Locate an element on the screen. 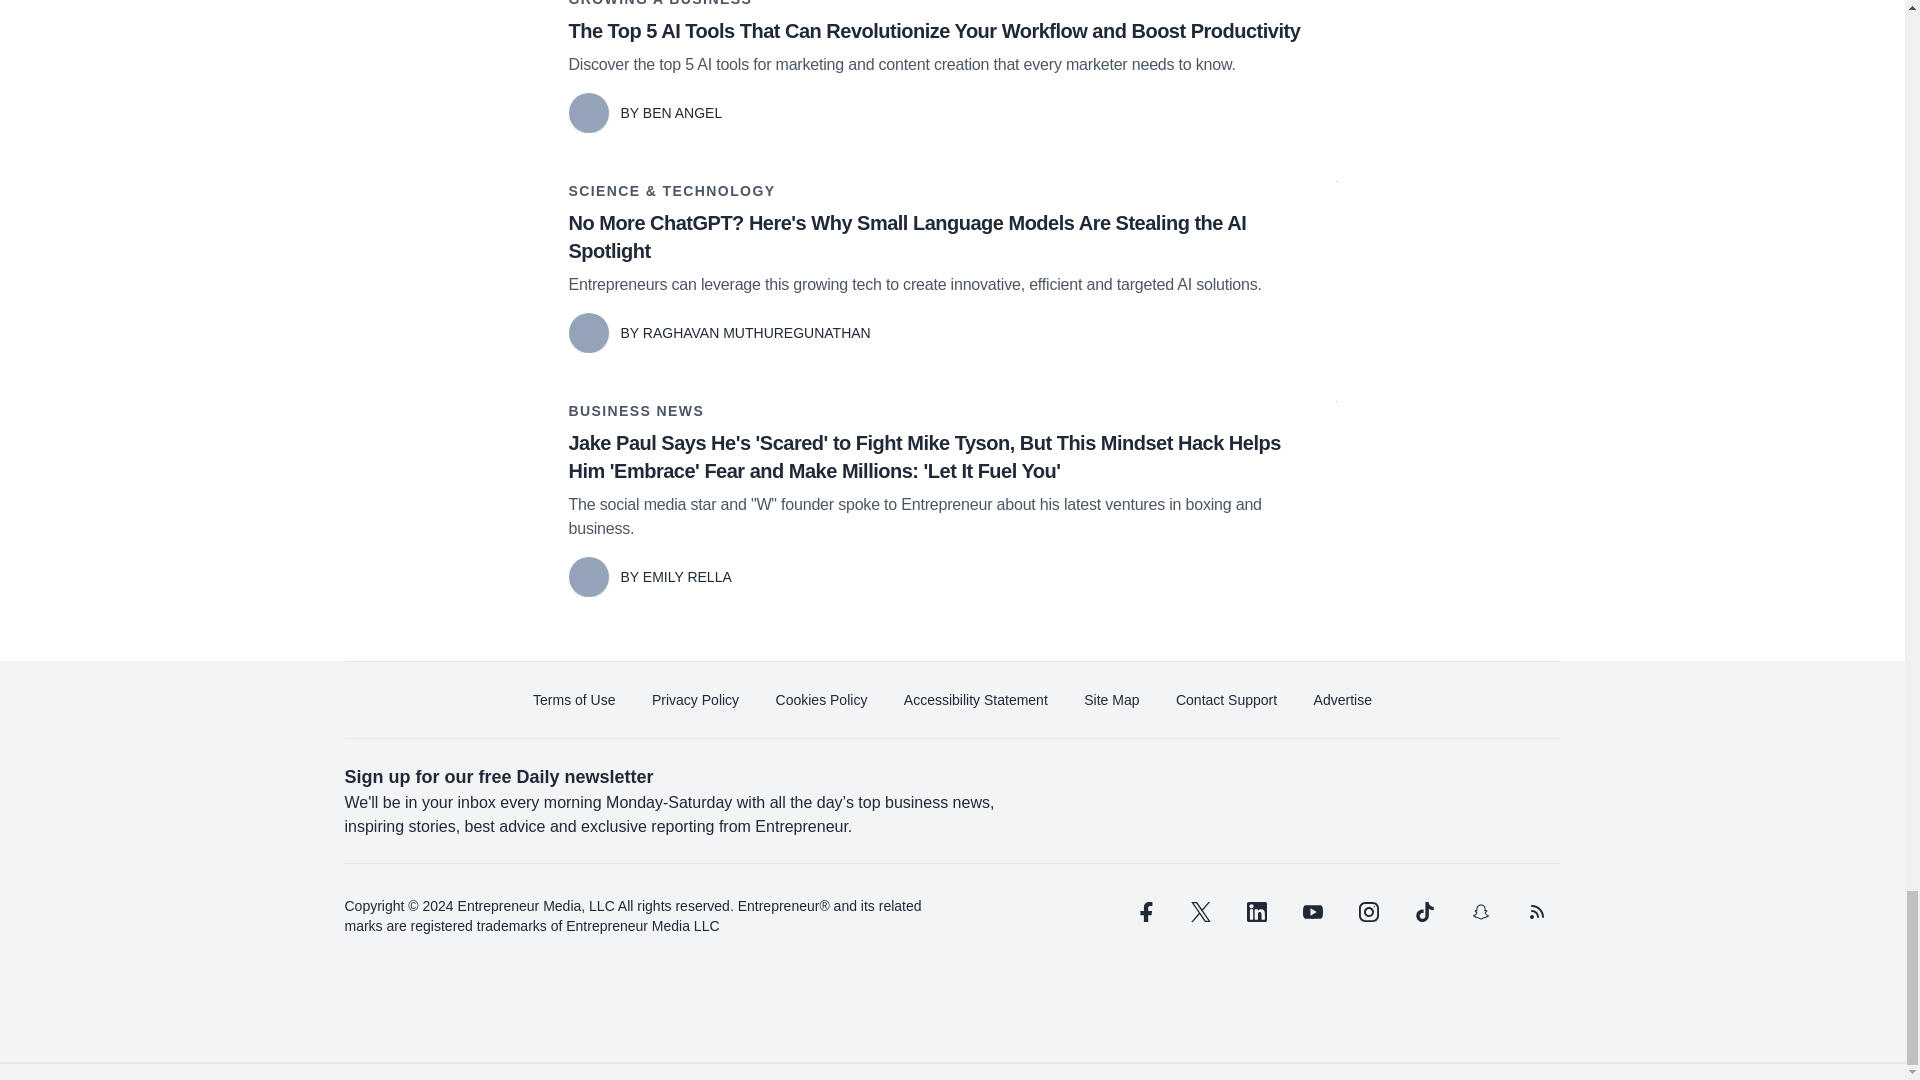 The image size is (1920, 1080). twitter is located at coordinates (1200, 912).